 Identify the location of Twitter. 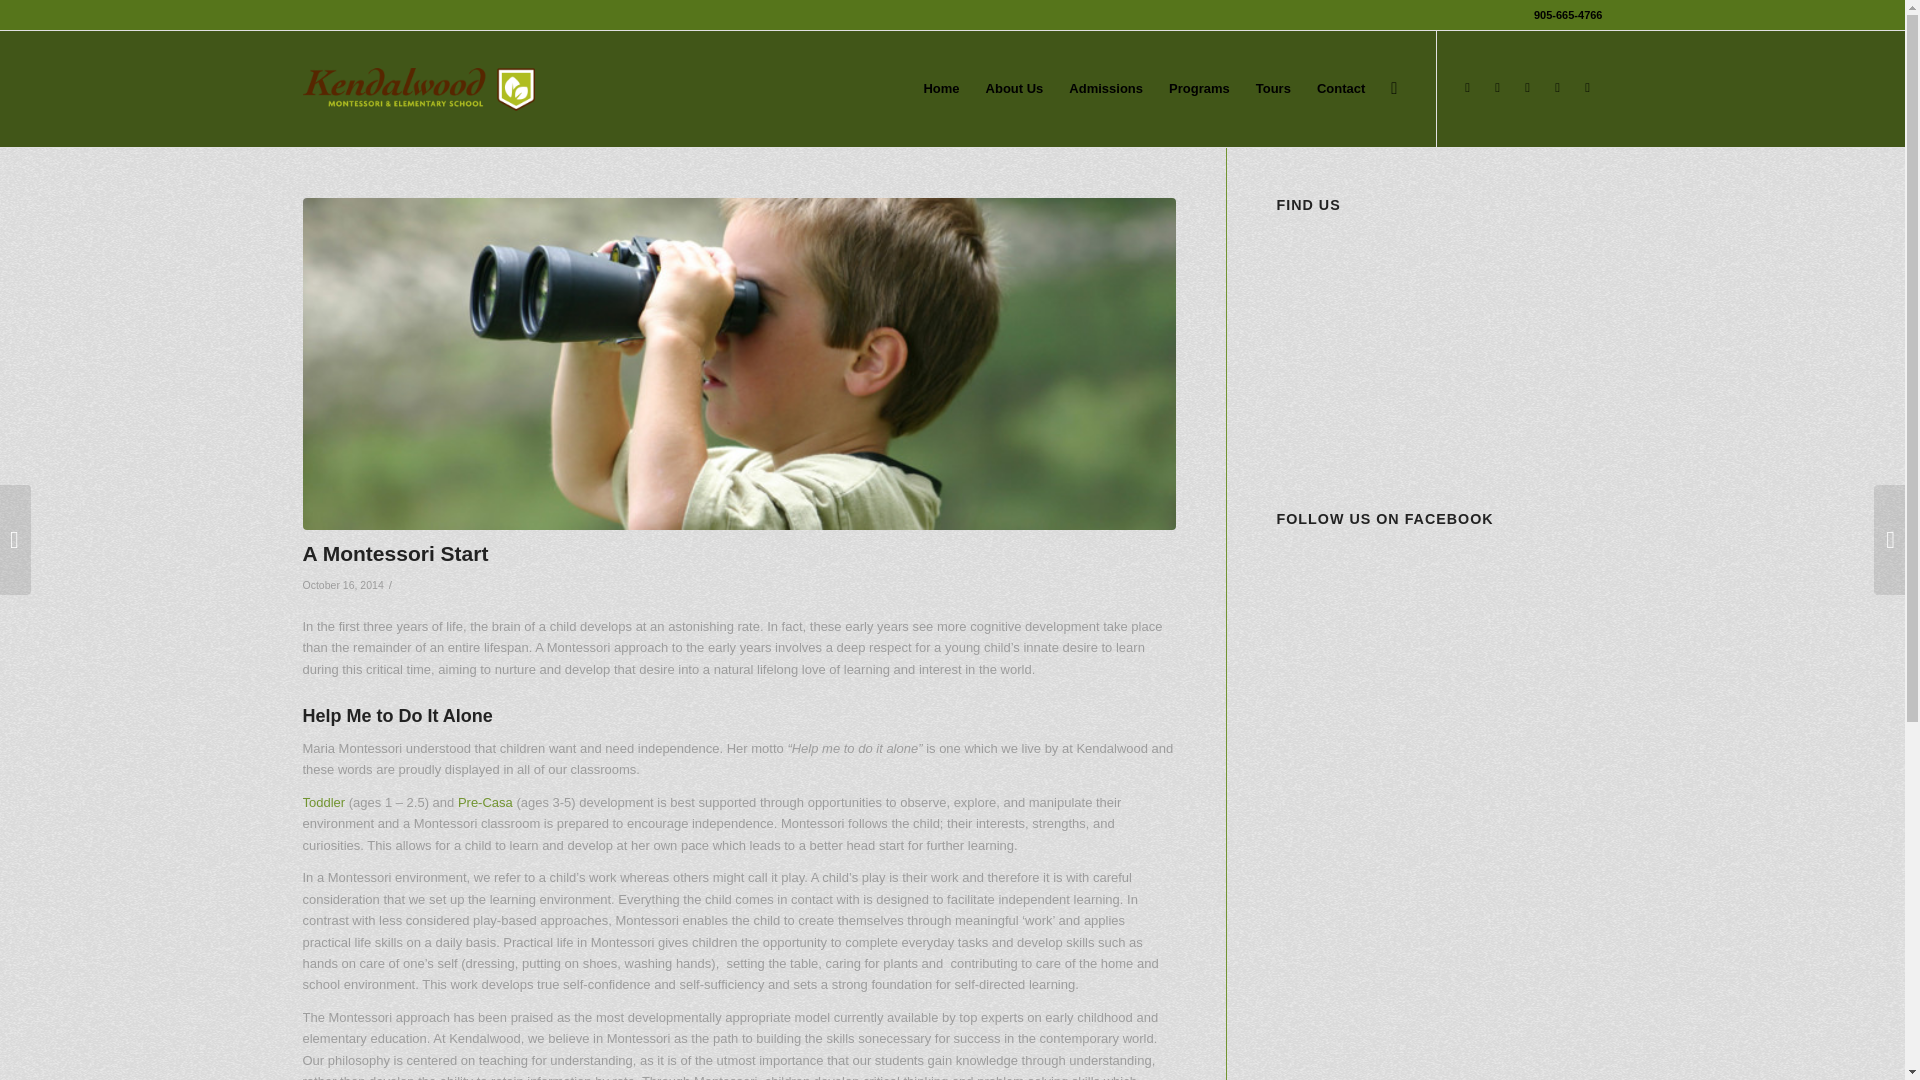
(1466, 88).